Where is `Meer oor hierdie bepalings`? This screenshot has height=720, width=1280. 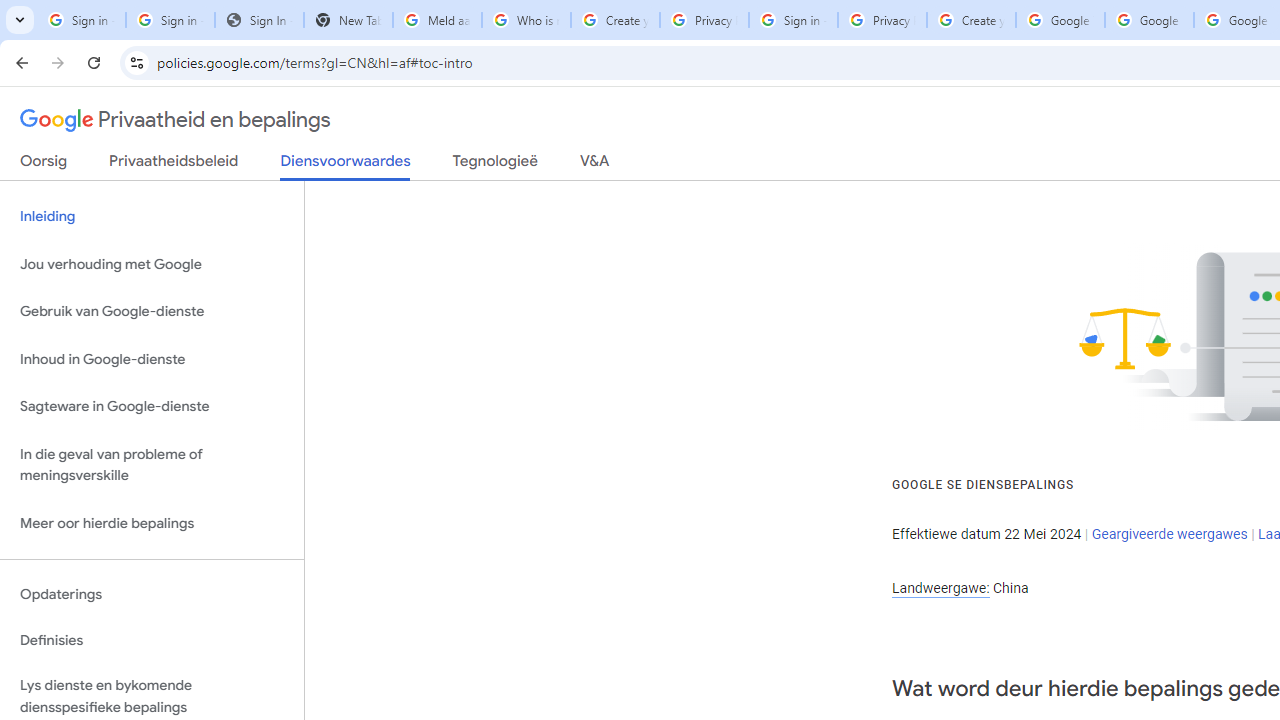 Meer oor hierdie bepalings is located at coordinates (152, 522).